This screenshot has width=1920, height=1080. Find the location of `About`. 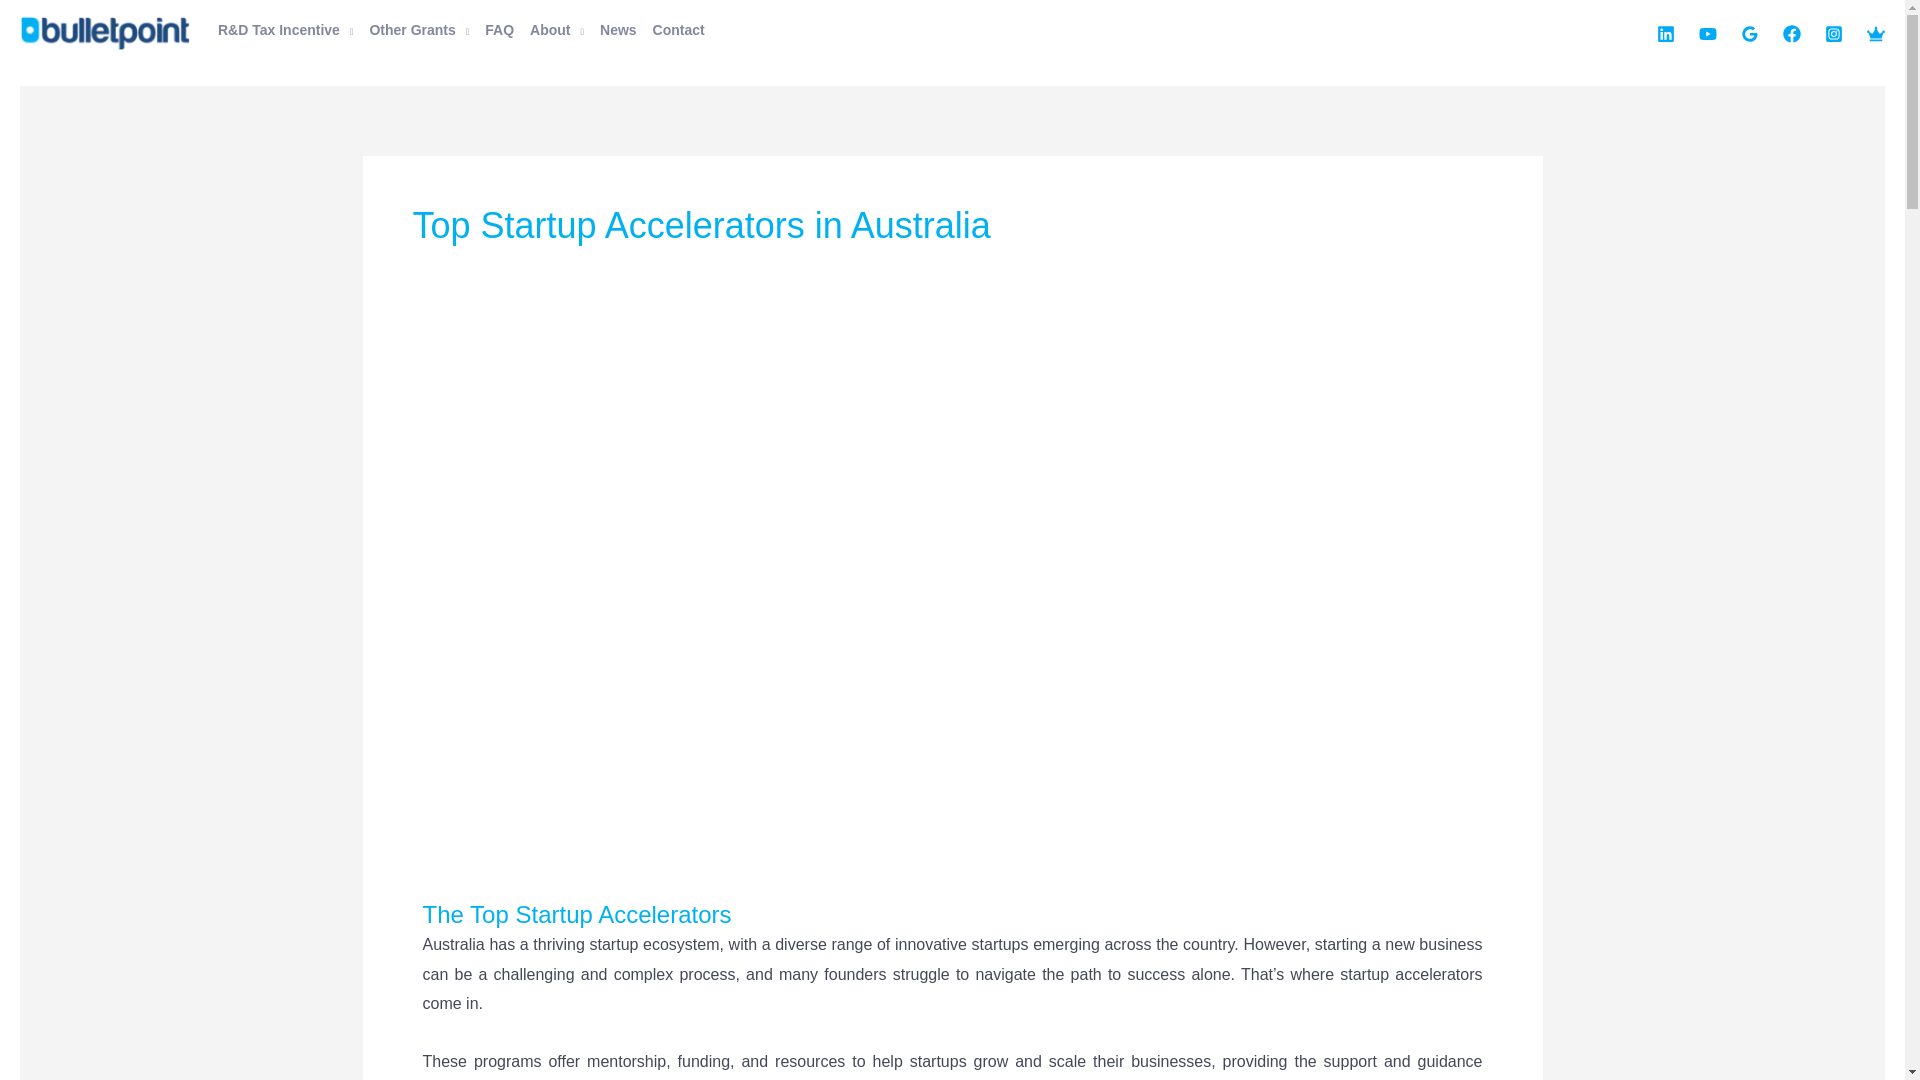

About is located at coordinates (556, 31).